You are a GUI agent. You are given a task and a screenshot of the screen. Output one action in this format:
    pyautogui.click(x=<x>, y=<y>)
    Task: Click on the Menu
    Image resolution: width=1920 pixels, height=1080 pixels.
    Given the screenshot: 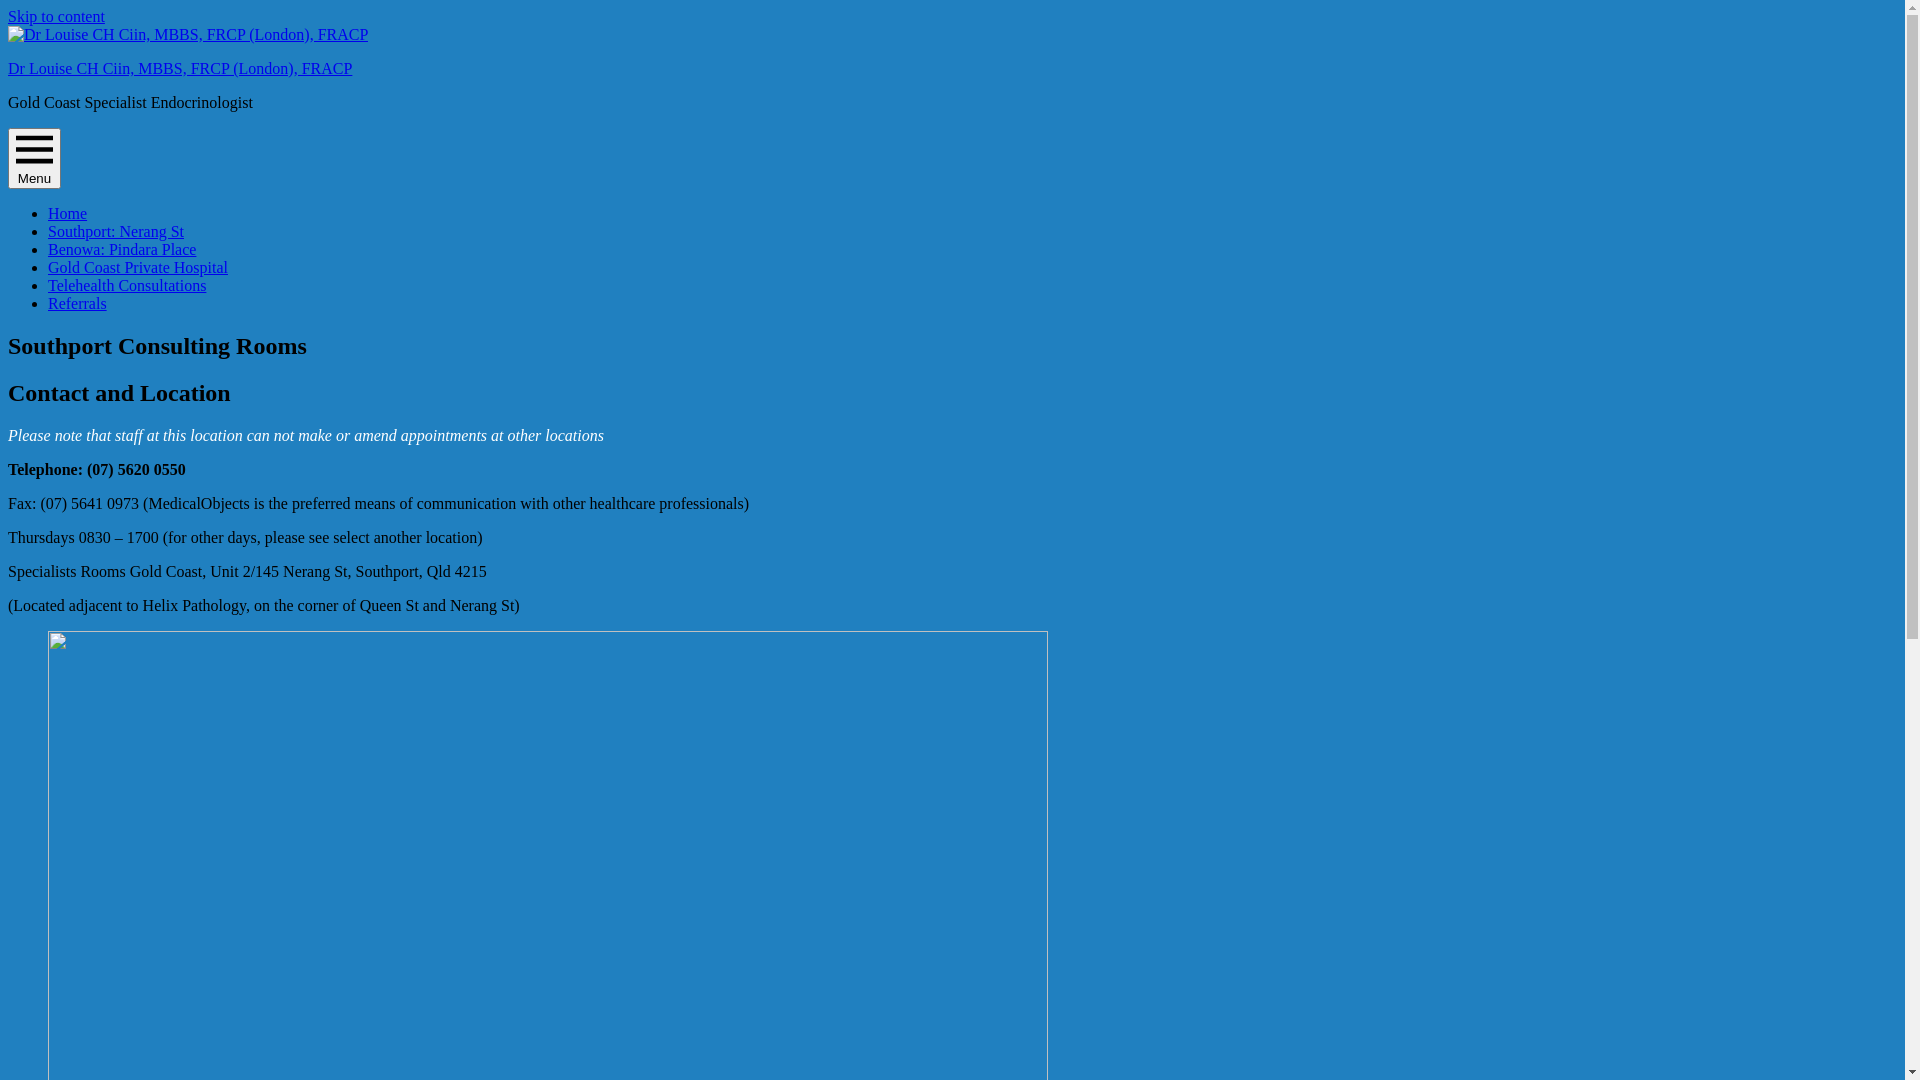 What is the action you would take?
    pyautogui.click(x=34, y=158)
    